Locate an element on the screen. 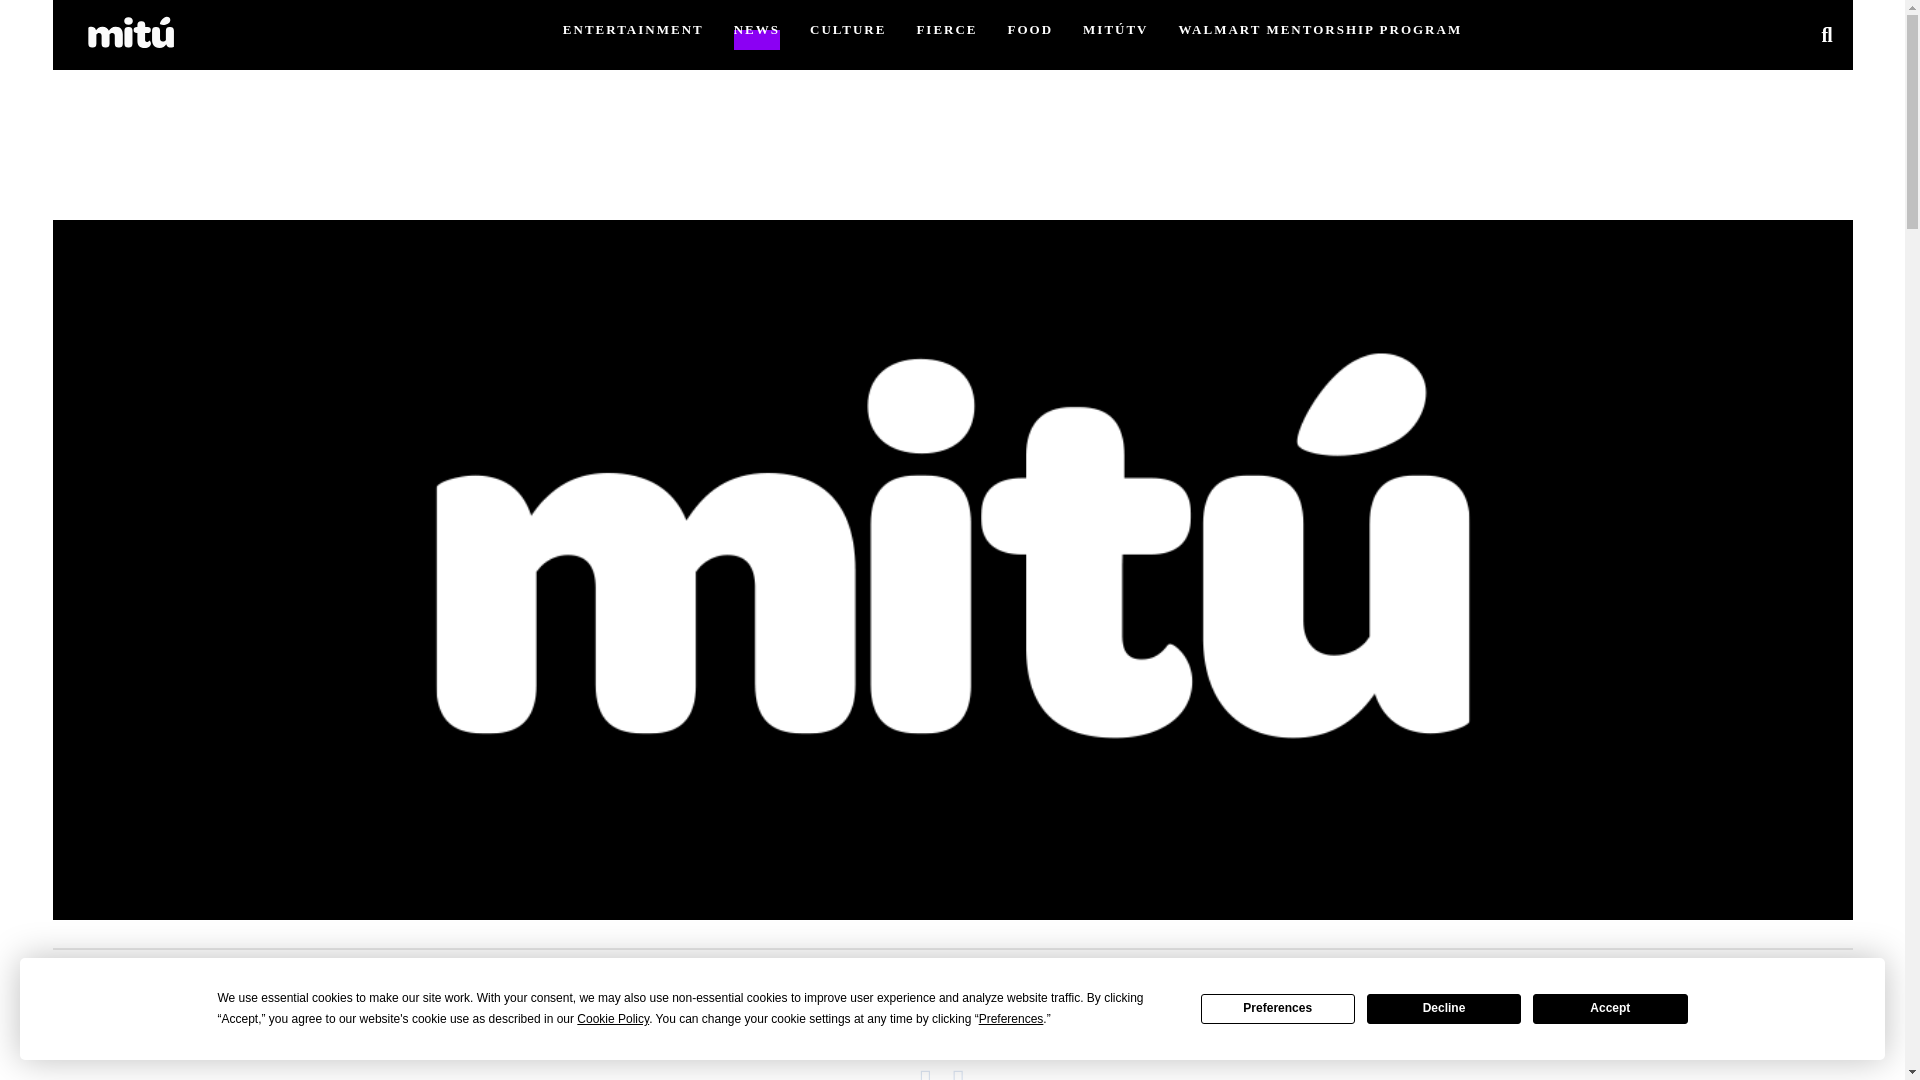  FIERCE is located at coordinates (946, 28).